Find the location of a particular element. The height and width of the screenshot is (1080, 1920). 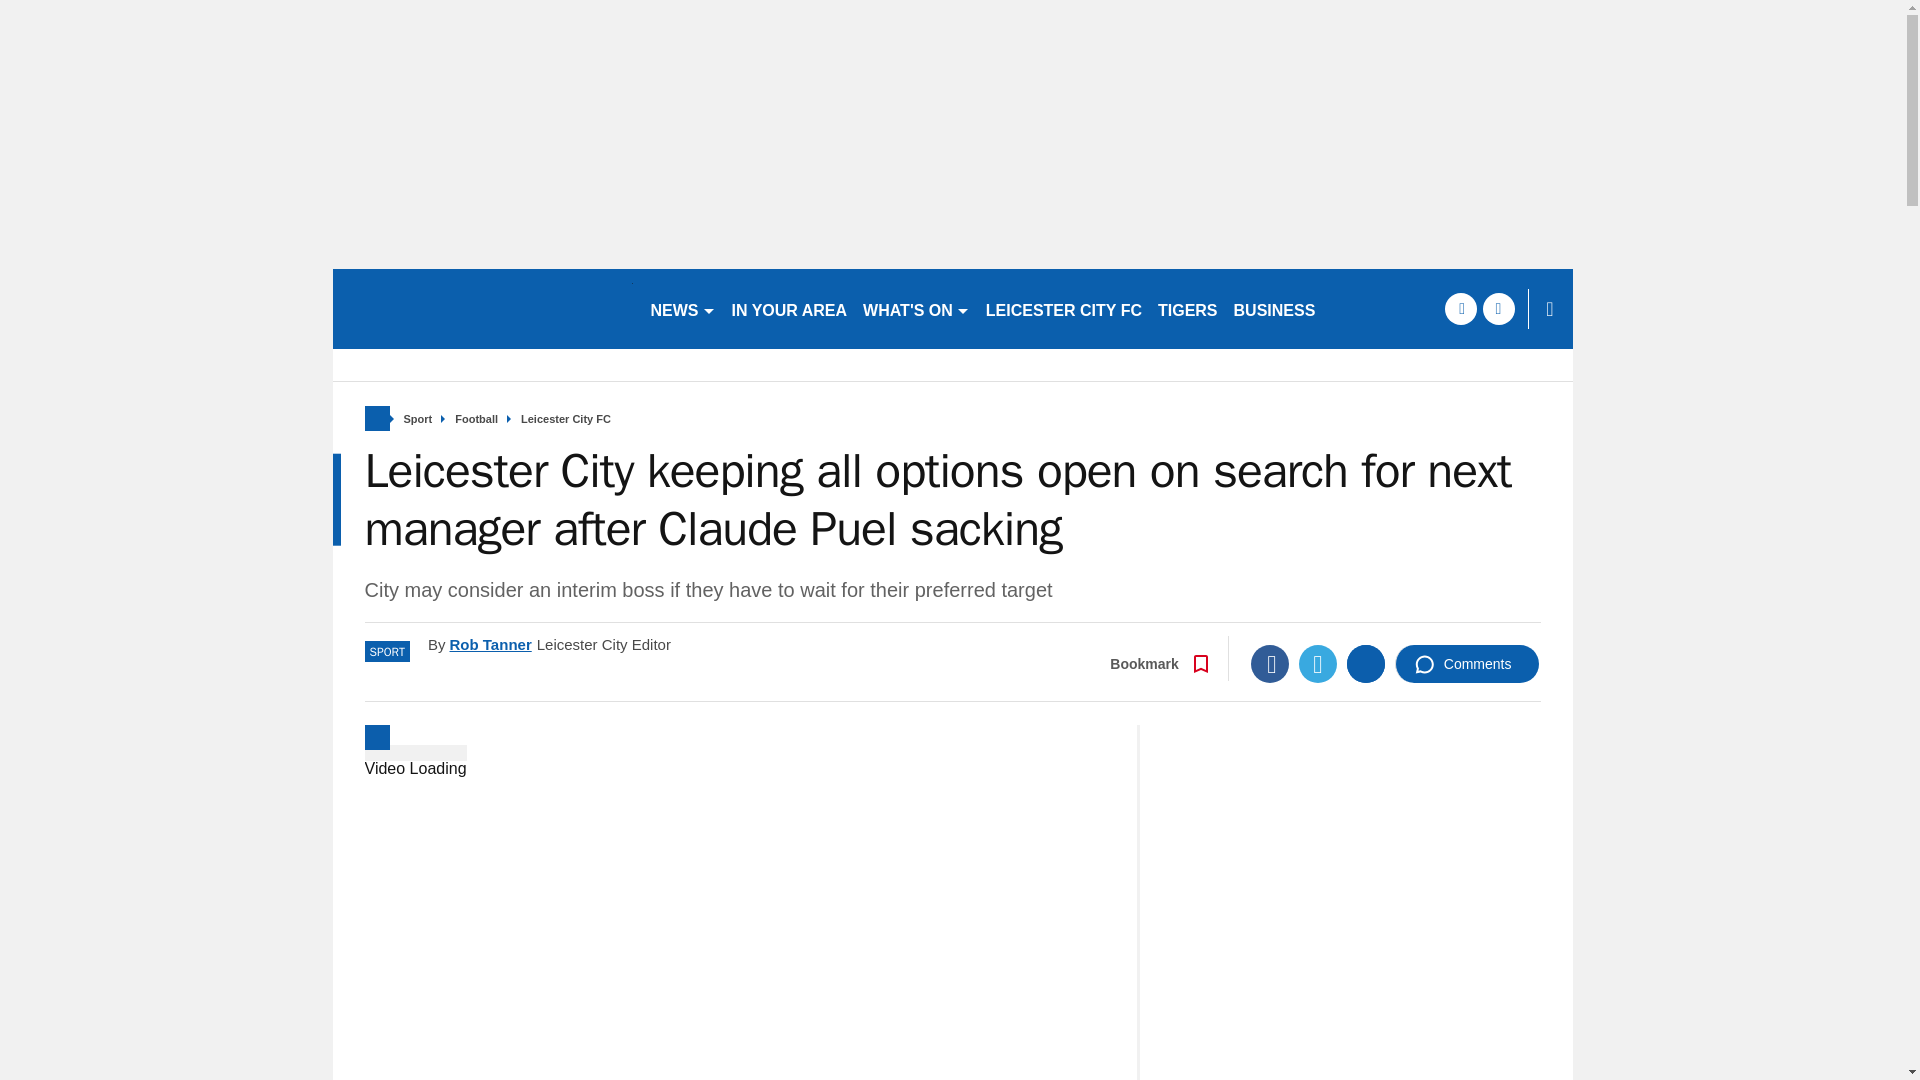

TIGERS is located at coordinates (1188, 308).